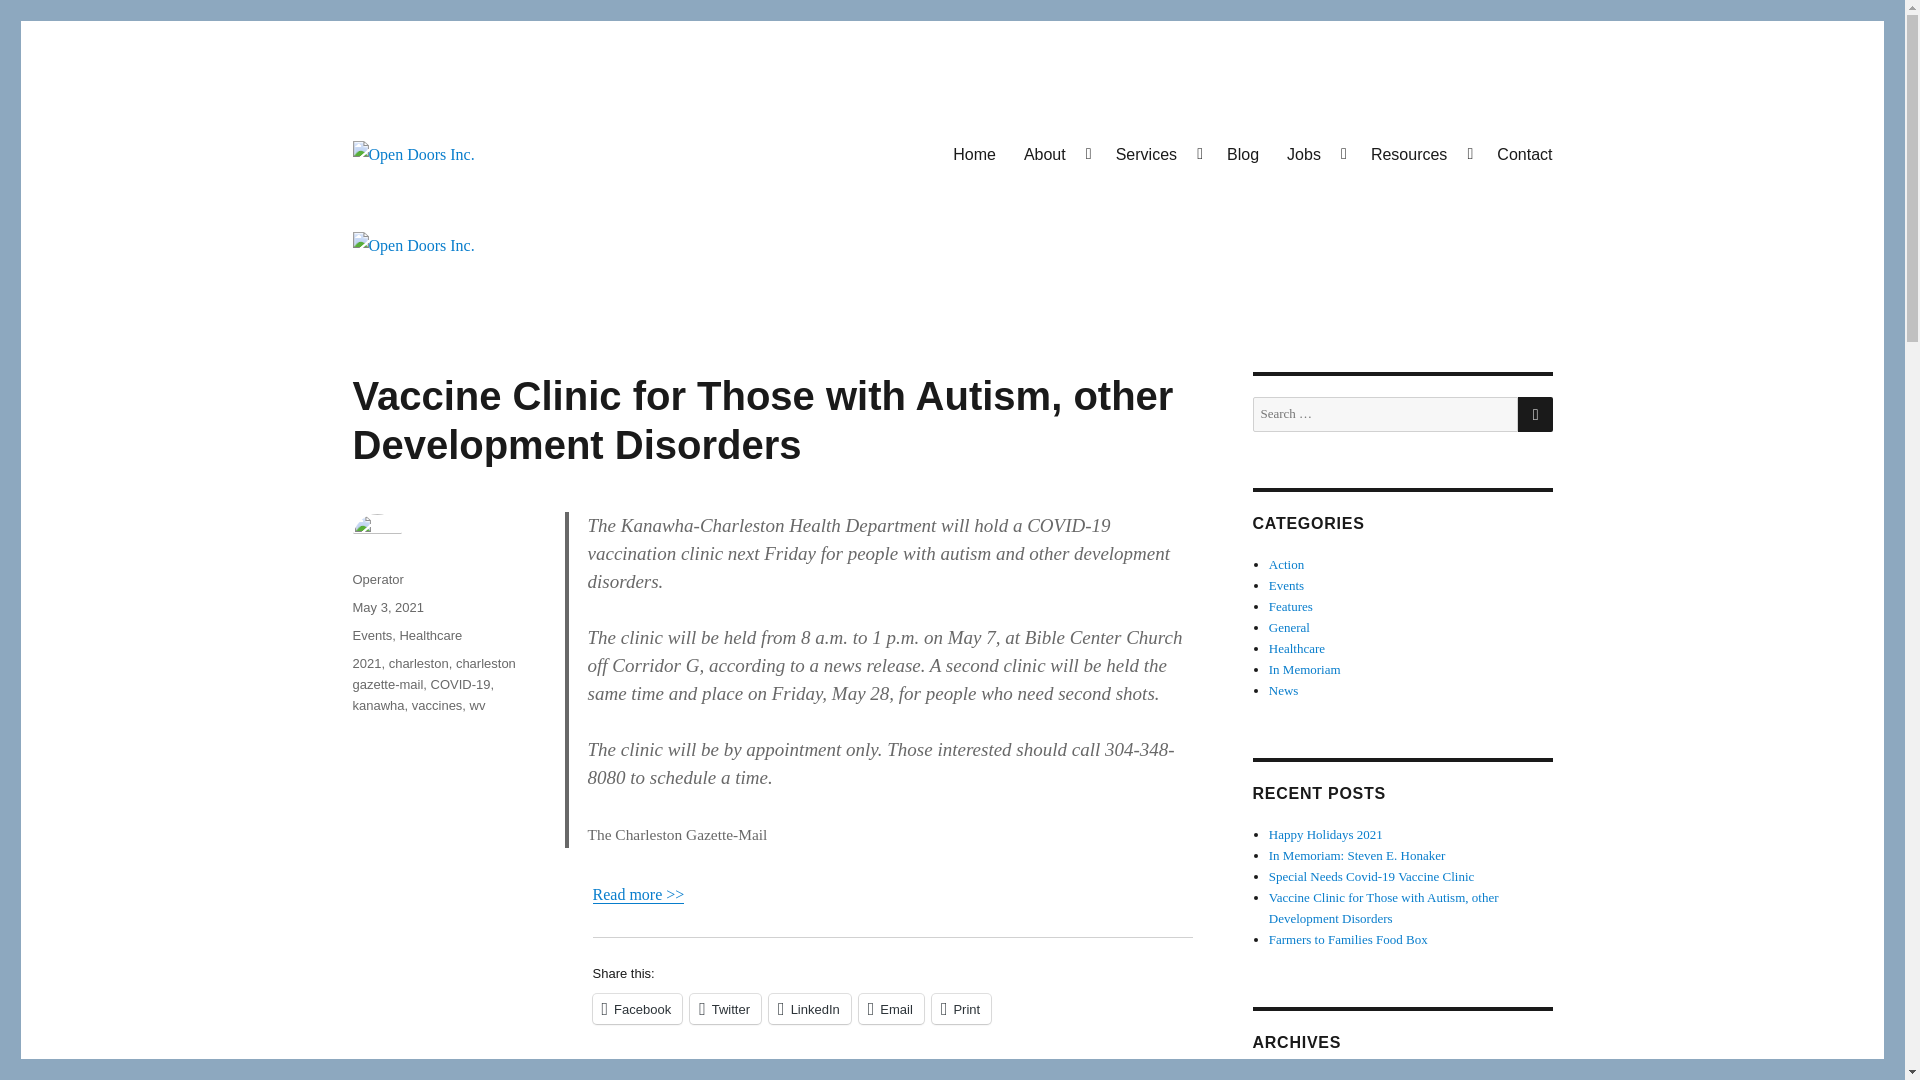 Image resolution: width=1920 pixels, height=1080 pixels. What do you see at coordinates (1242, 153) in the screenshot?
I see `Blog` at bounding box center [1242, 153].